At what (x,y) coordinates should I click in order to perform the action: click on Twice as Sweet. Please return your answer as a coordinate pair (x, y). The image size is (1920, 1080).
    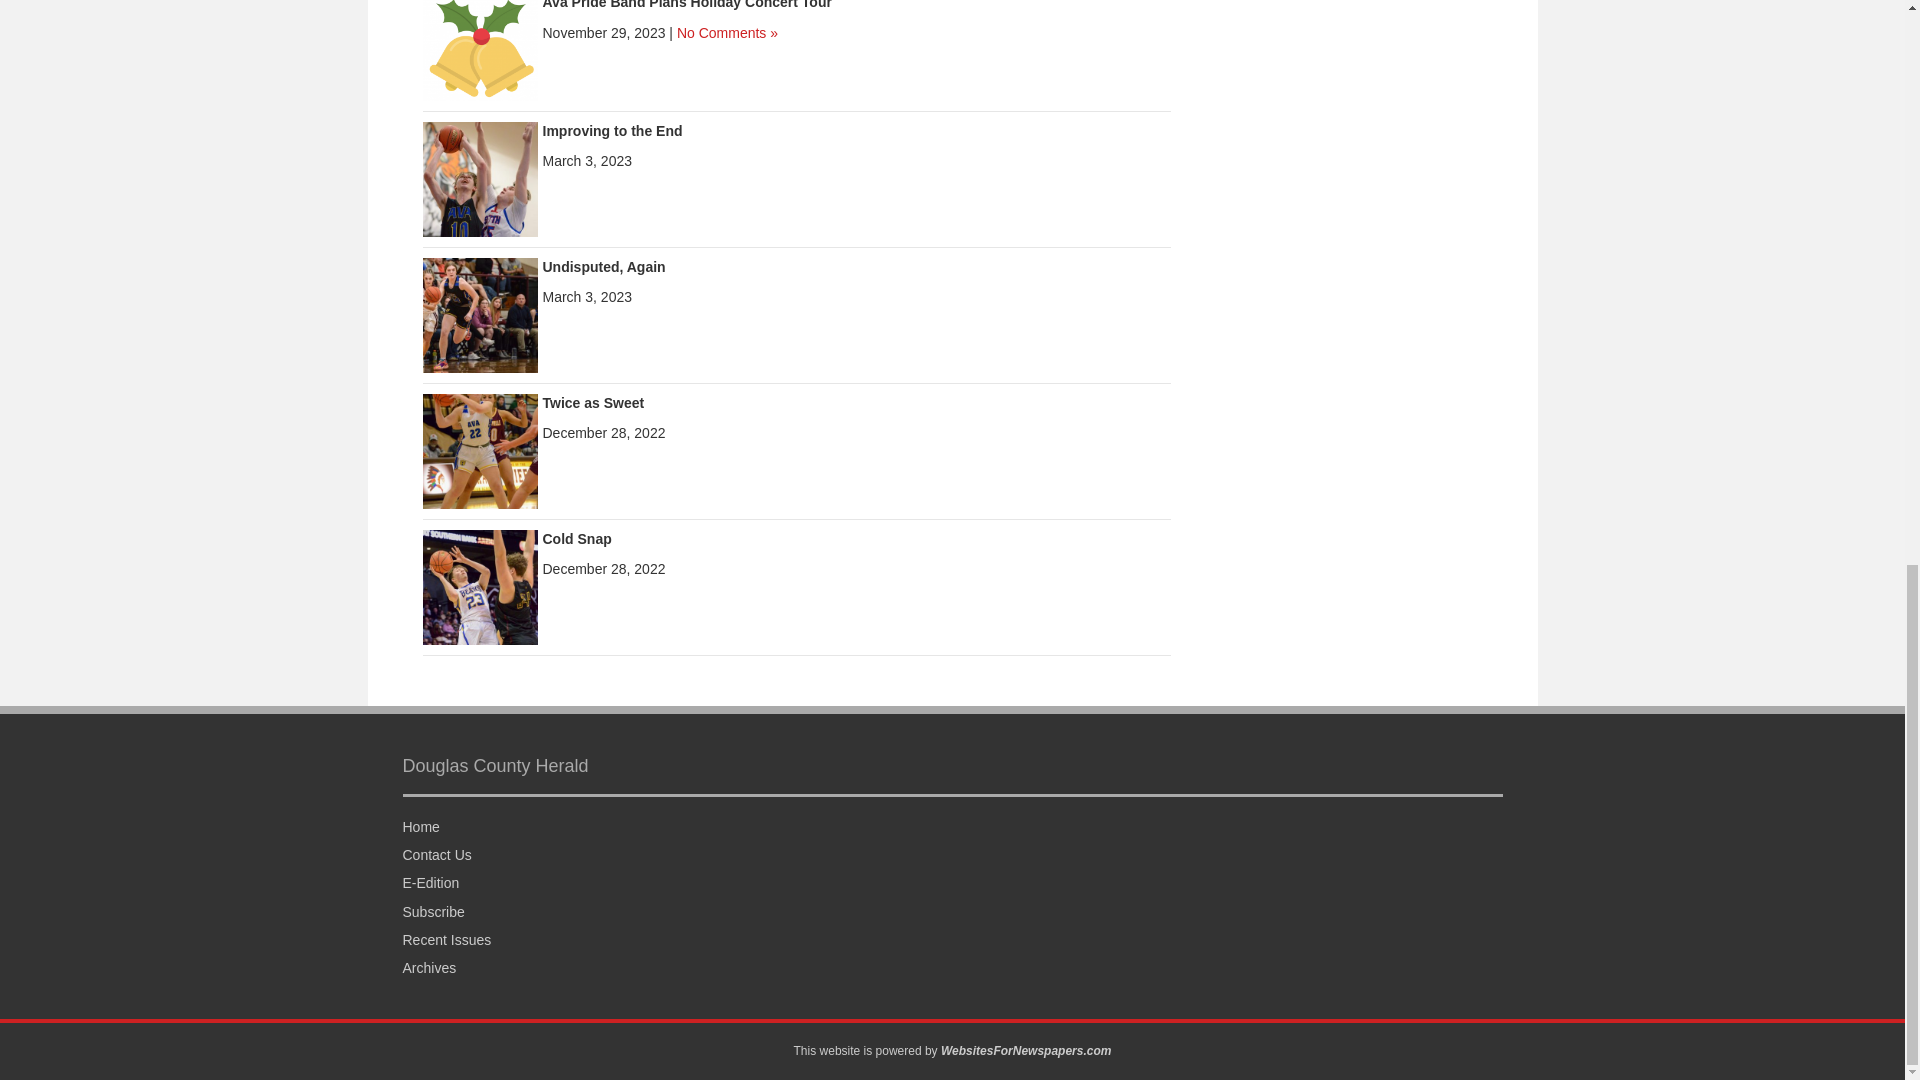
    Looking at the image, I should click on (480, 449).